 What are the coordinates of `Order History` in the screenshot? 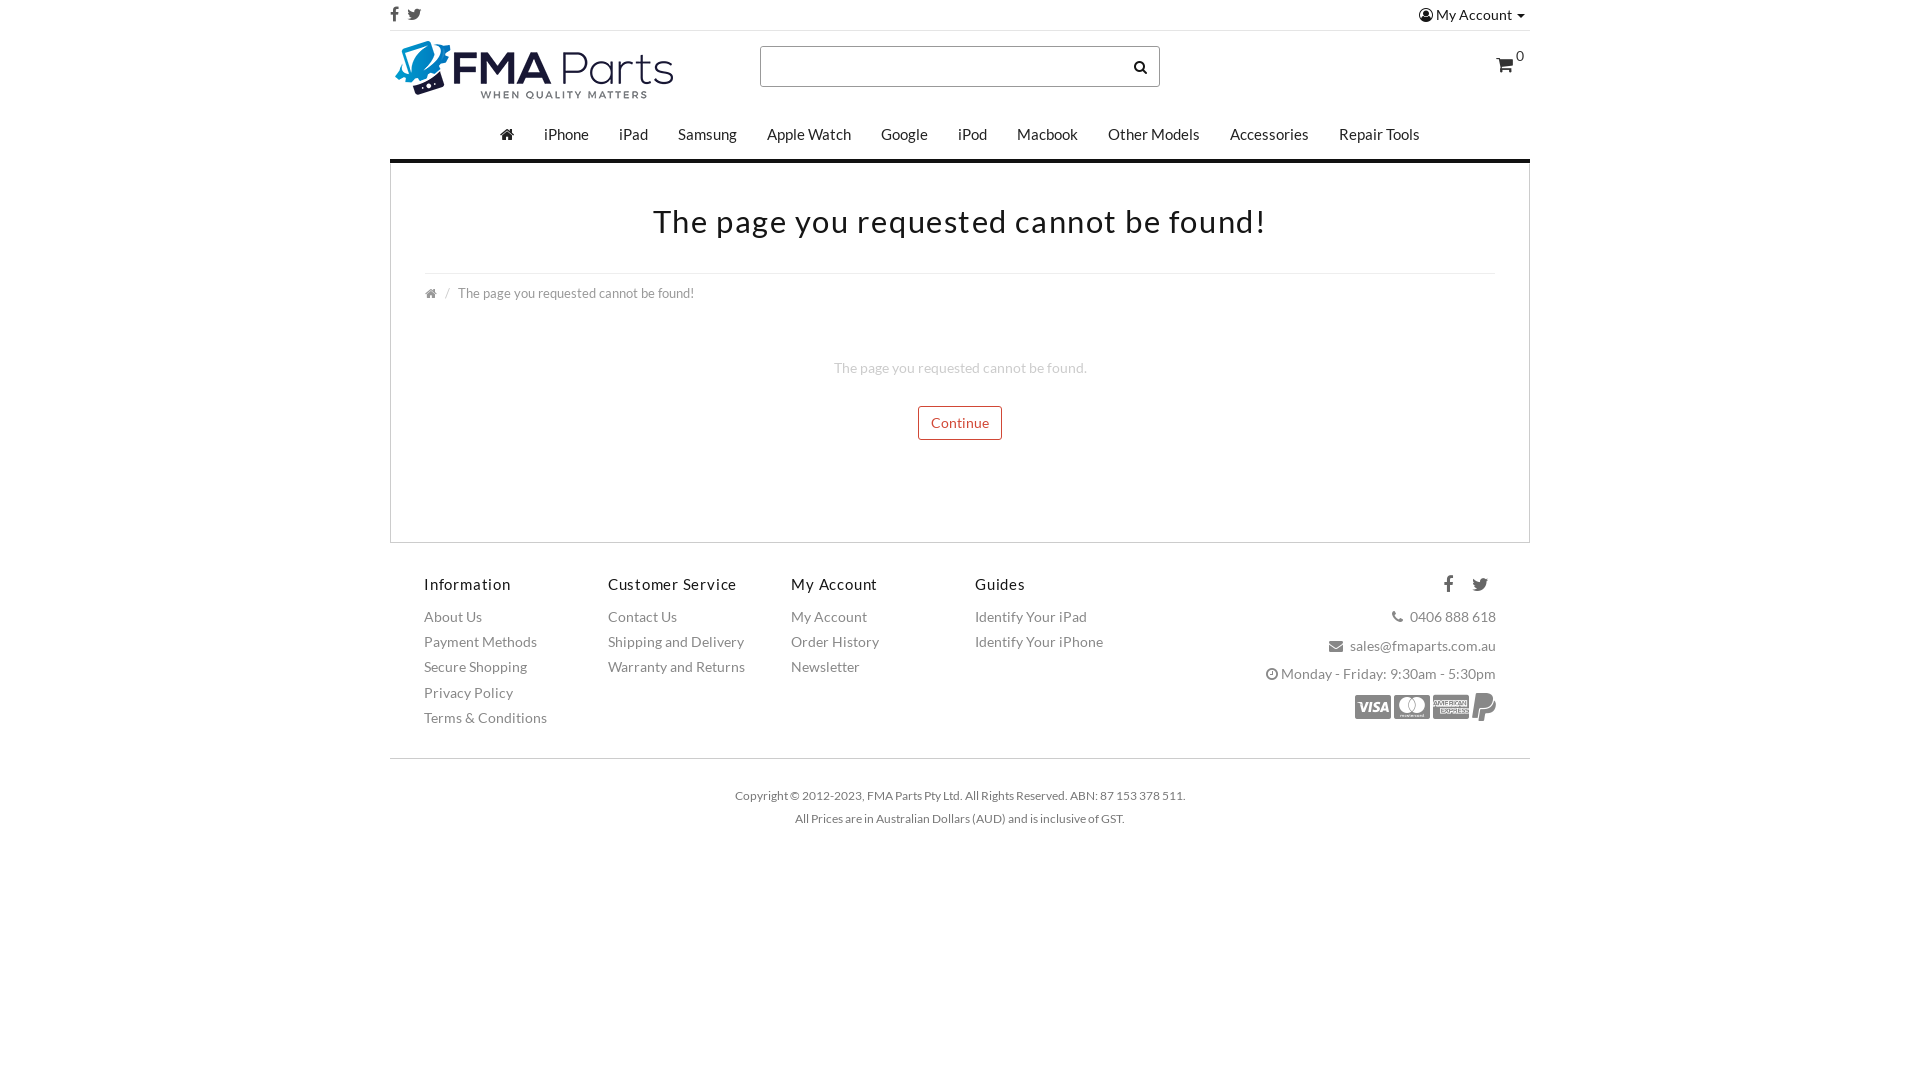 It's located at (835, 642).